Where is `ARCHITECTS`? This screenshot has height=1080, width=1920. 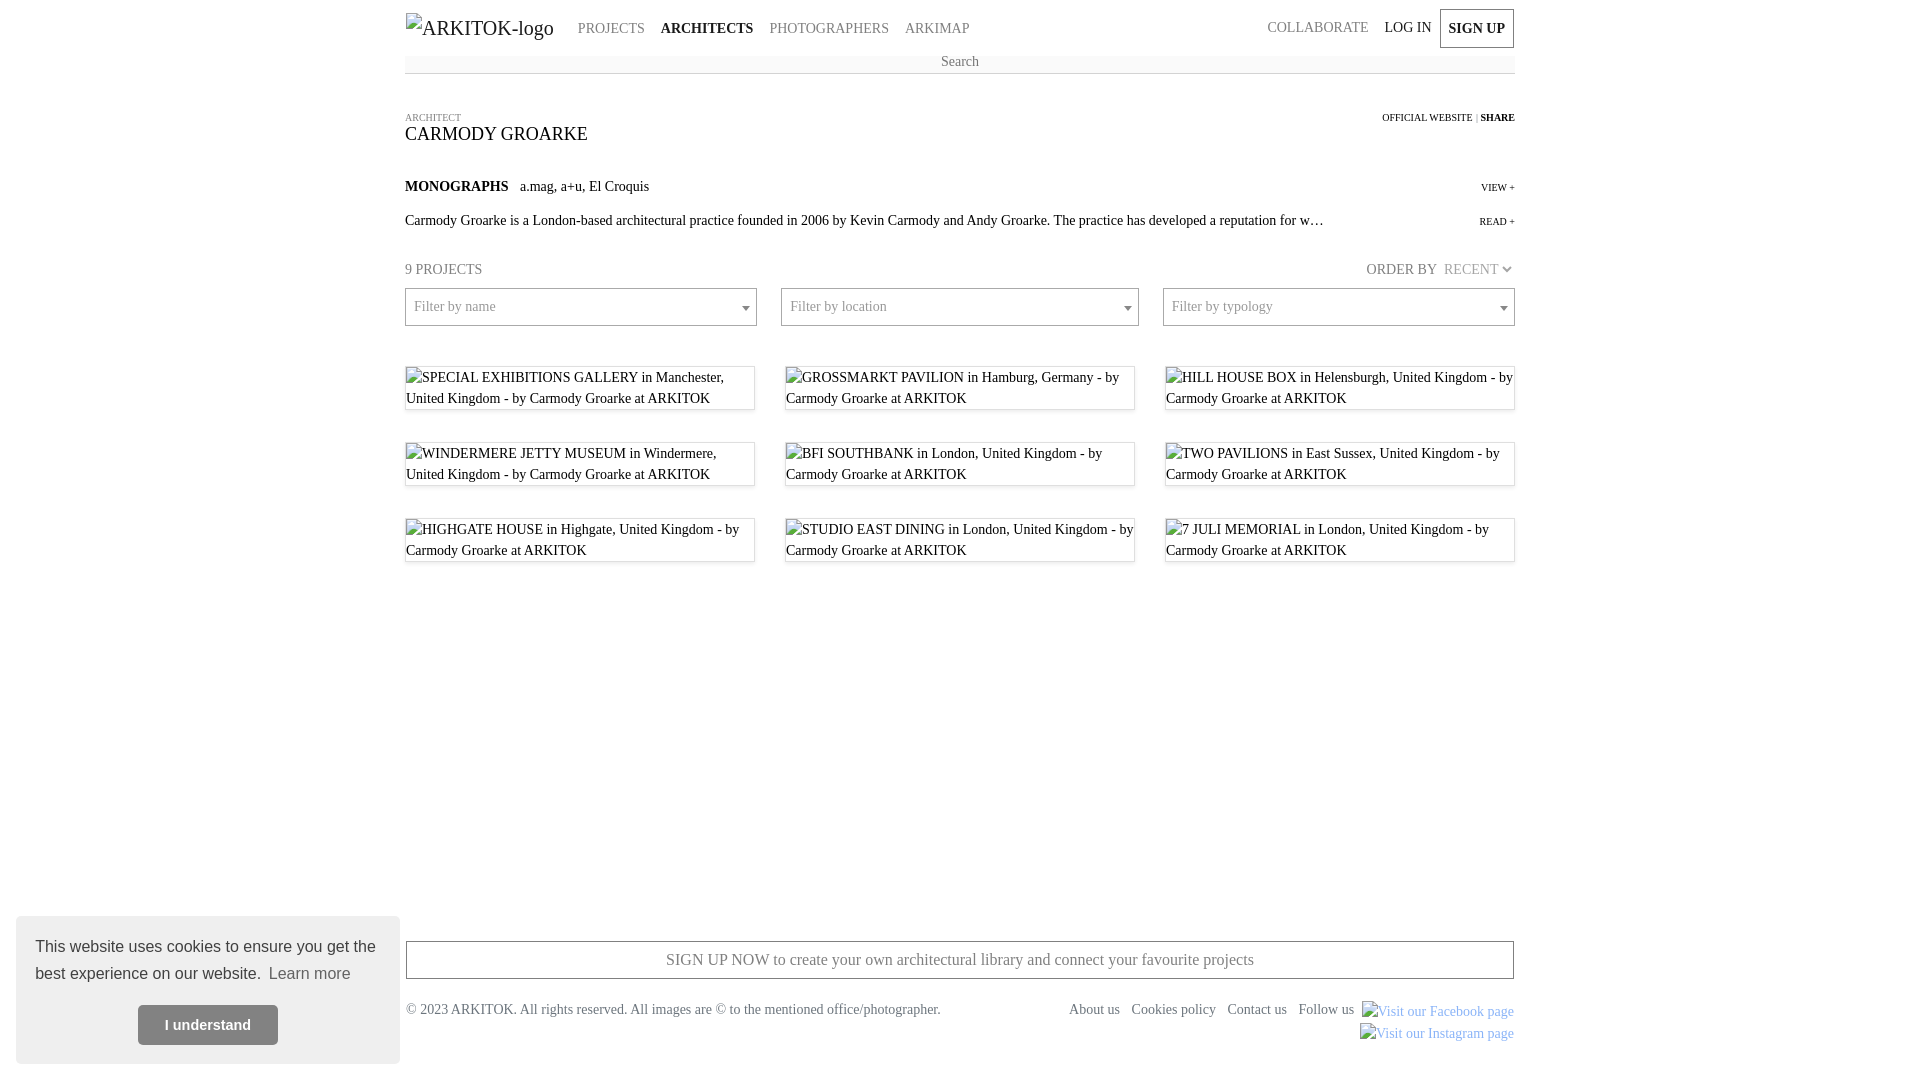 ARCHITECTS is located at coordinates (707, 28).